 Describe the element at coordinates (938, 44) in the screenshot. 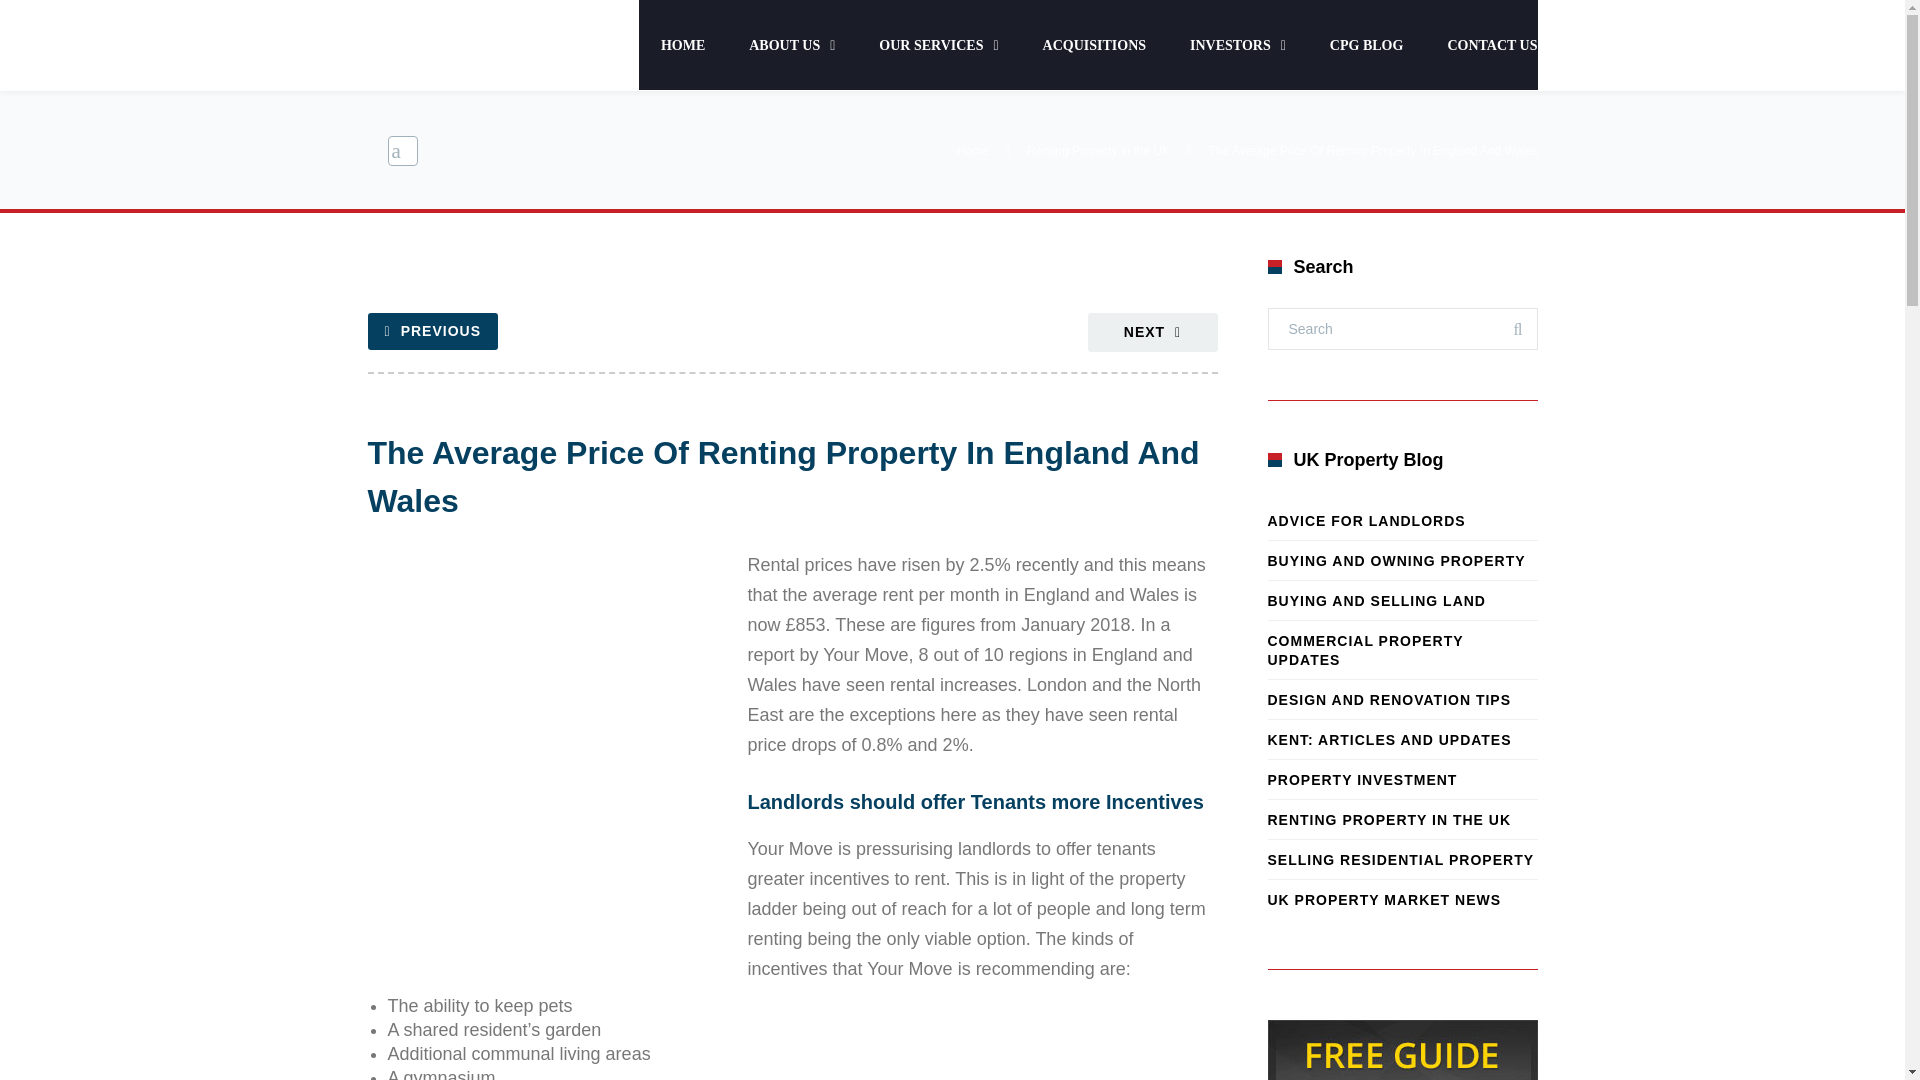

I see `OUR SERVICES` at that location.